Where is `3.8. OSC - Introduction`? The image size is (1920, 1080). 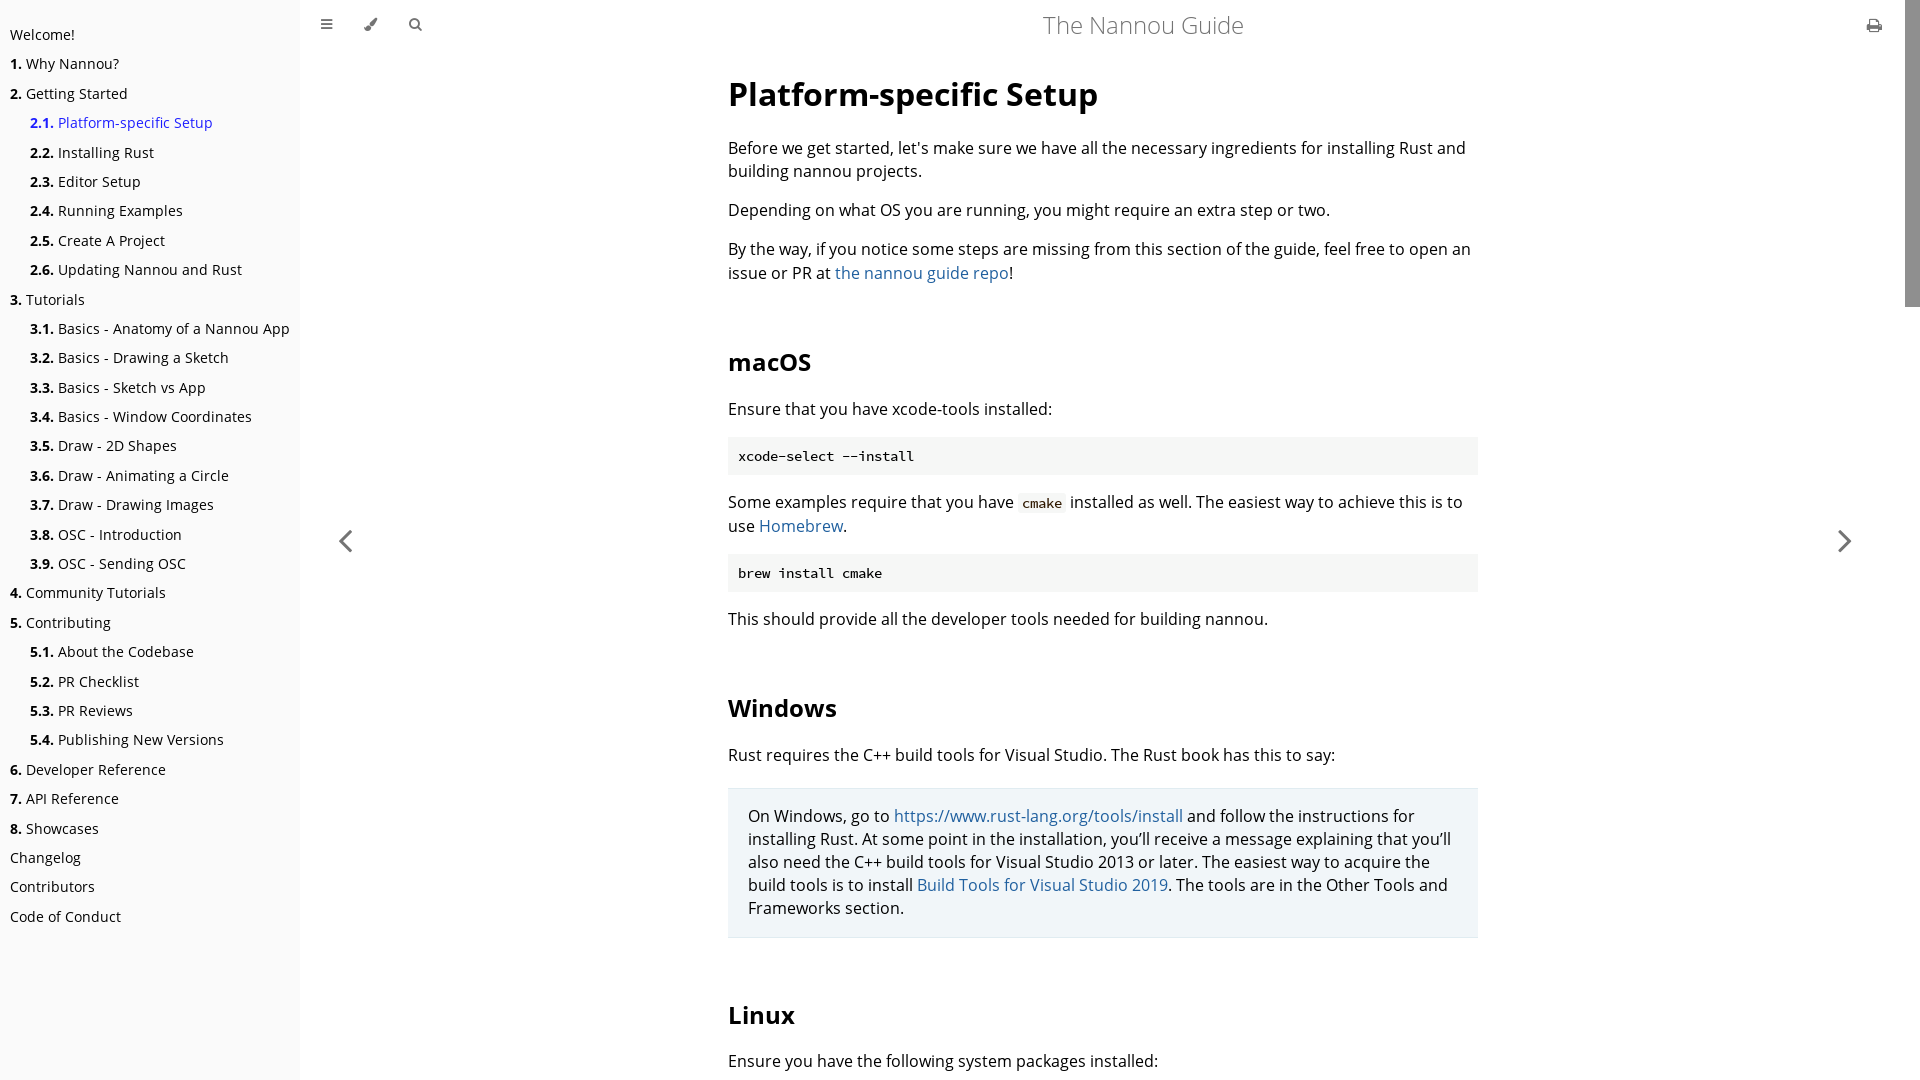
3.8. OSC - Introduction is located at coordinates (106, 534).